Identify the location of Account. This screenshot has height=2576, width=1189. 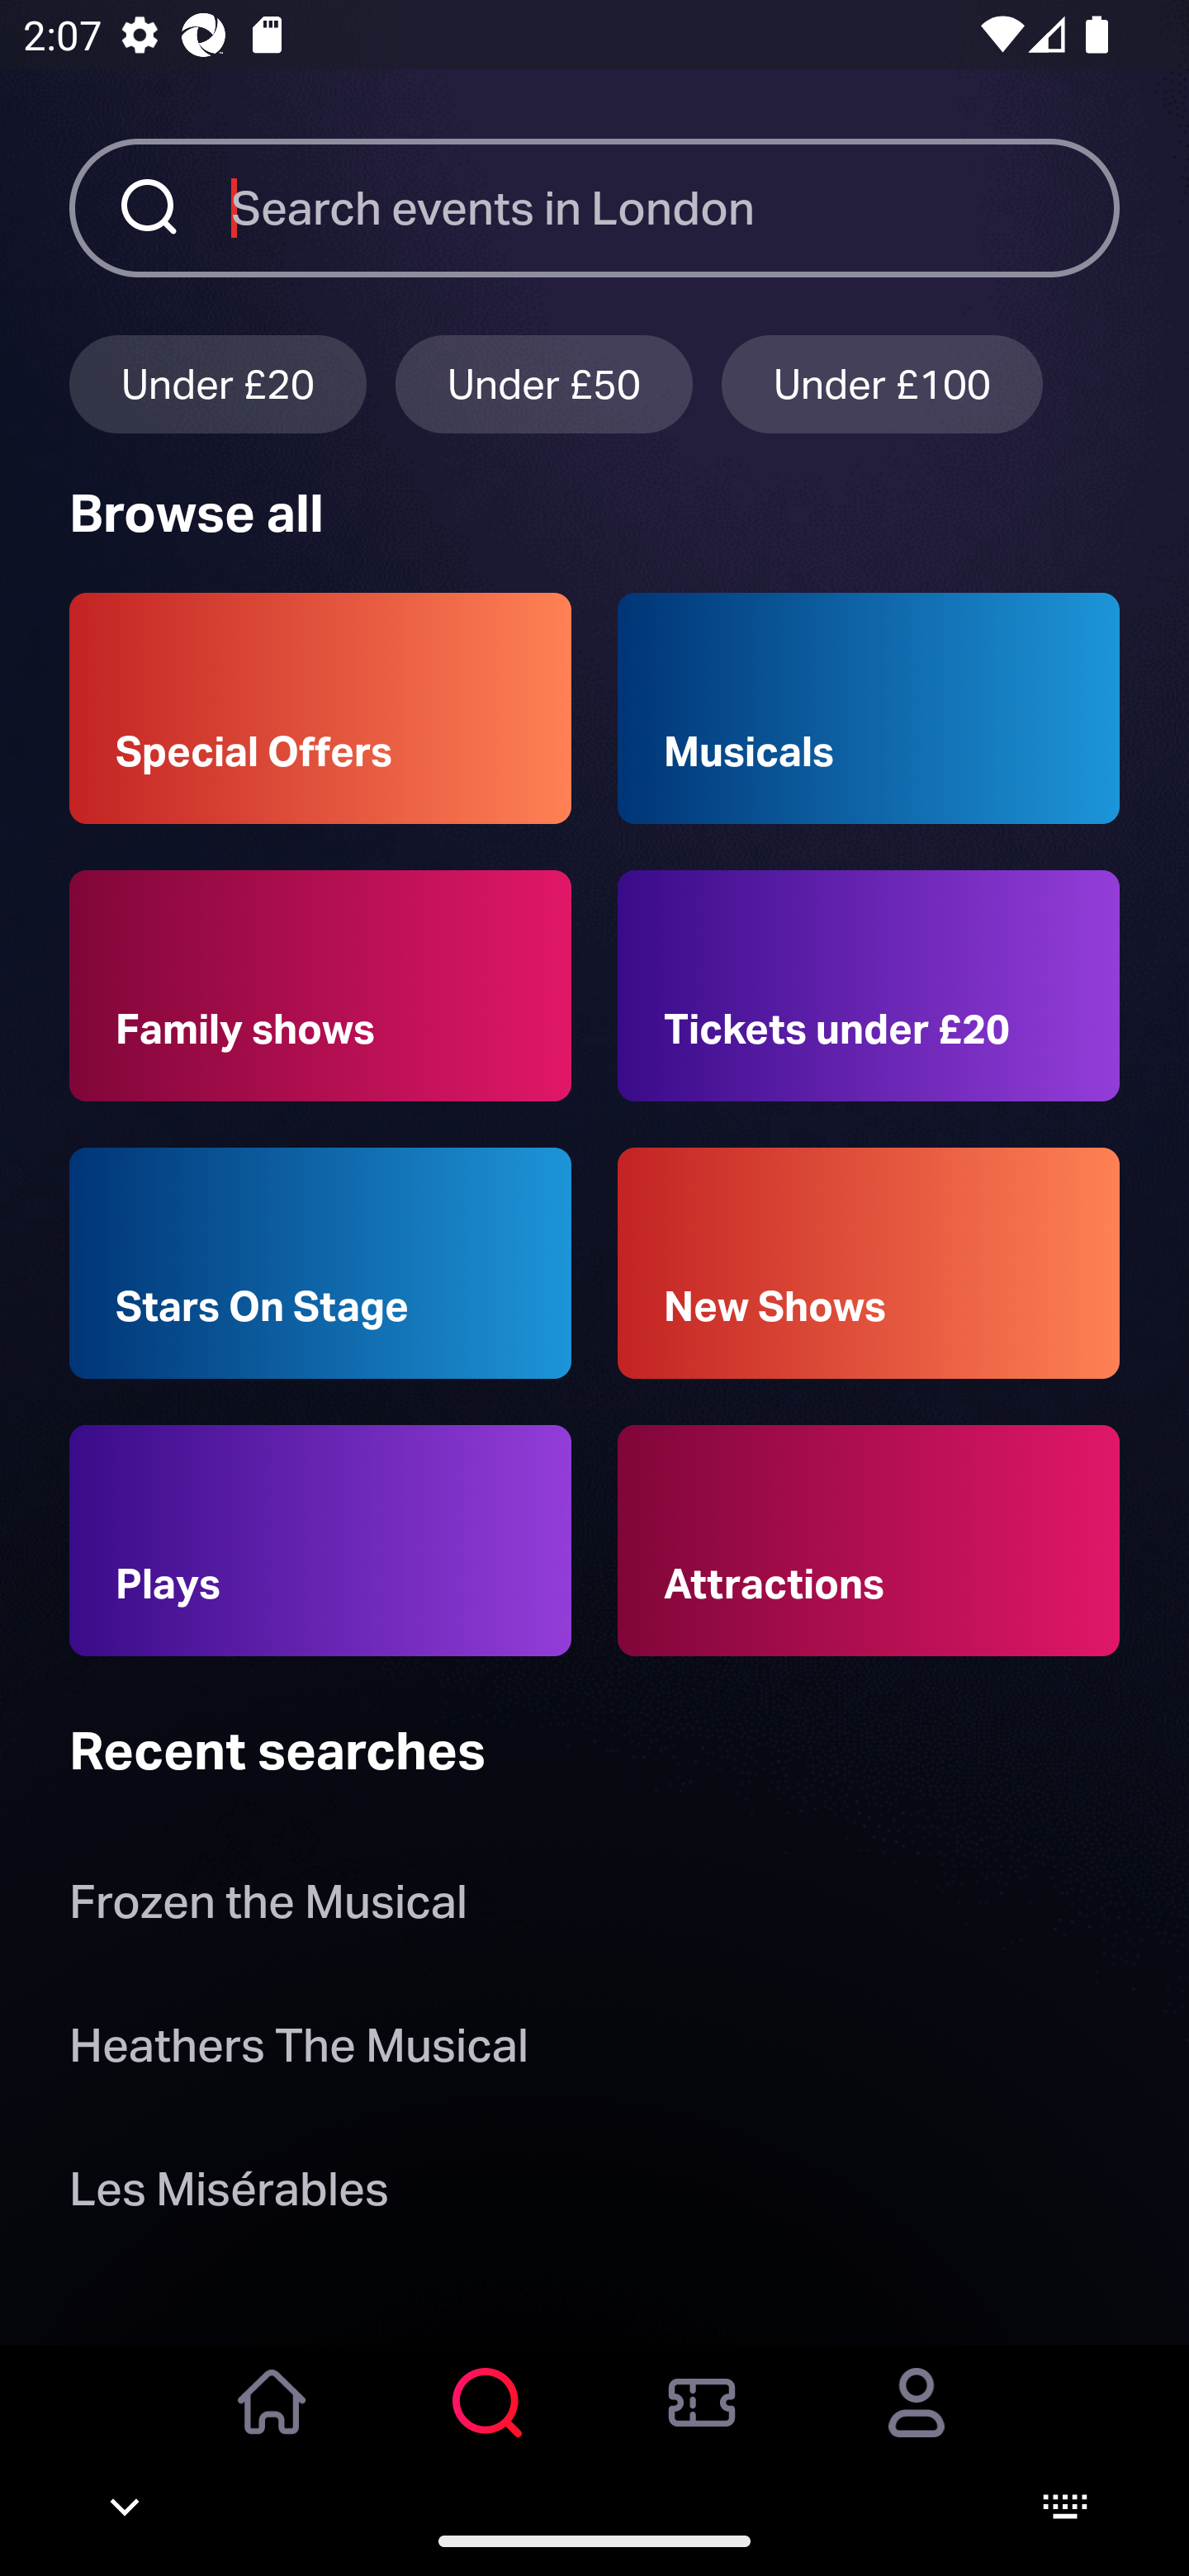
(917, 2425).